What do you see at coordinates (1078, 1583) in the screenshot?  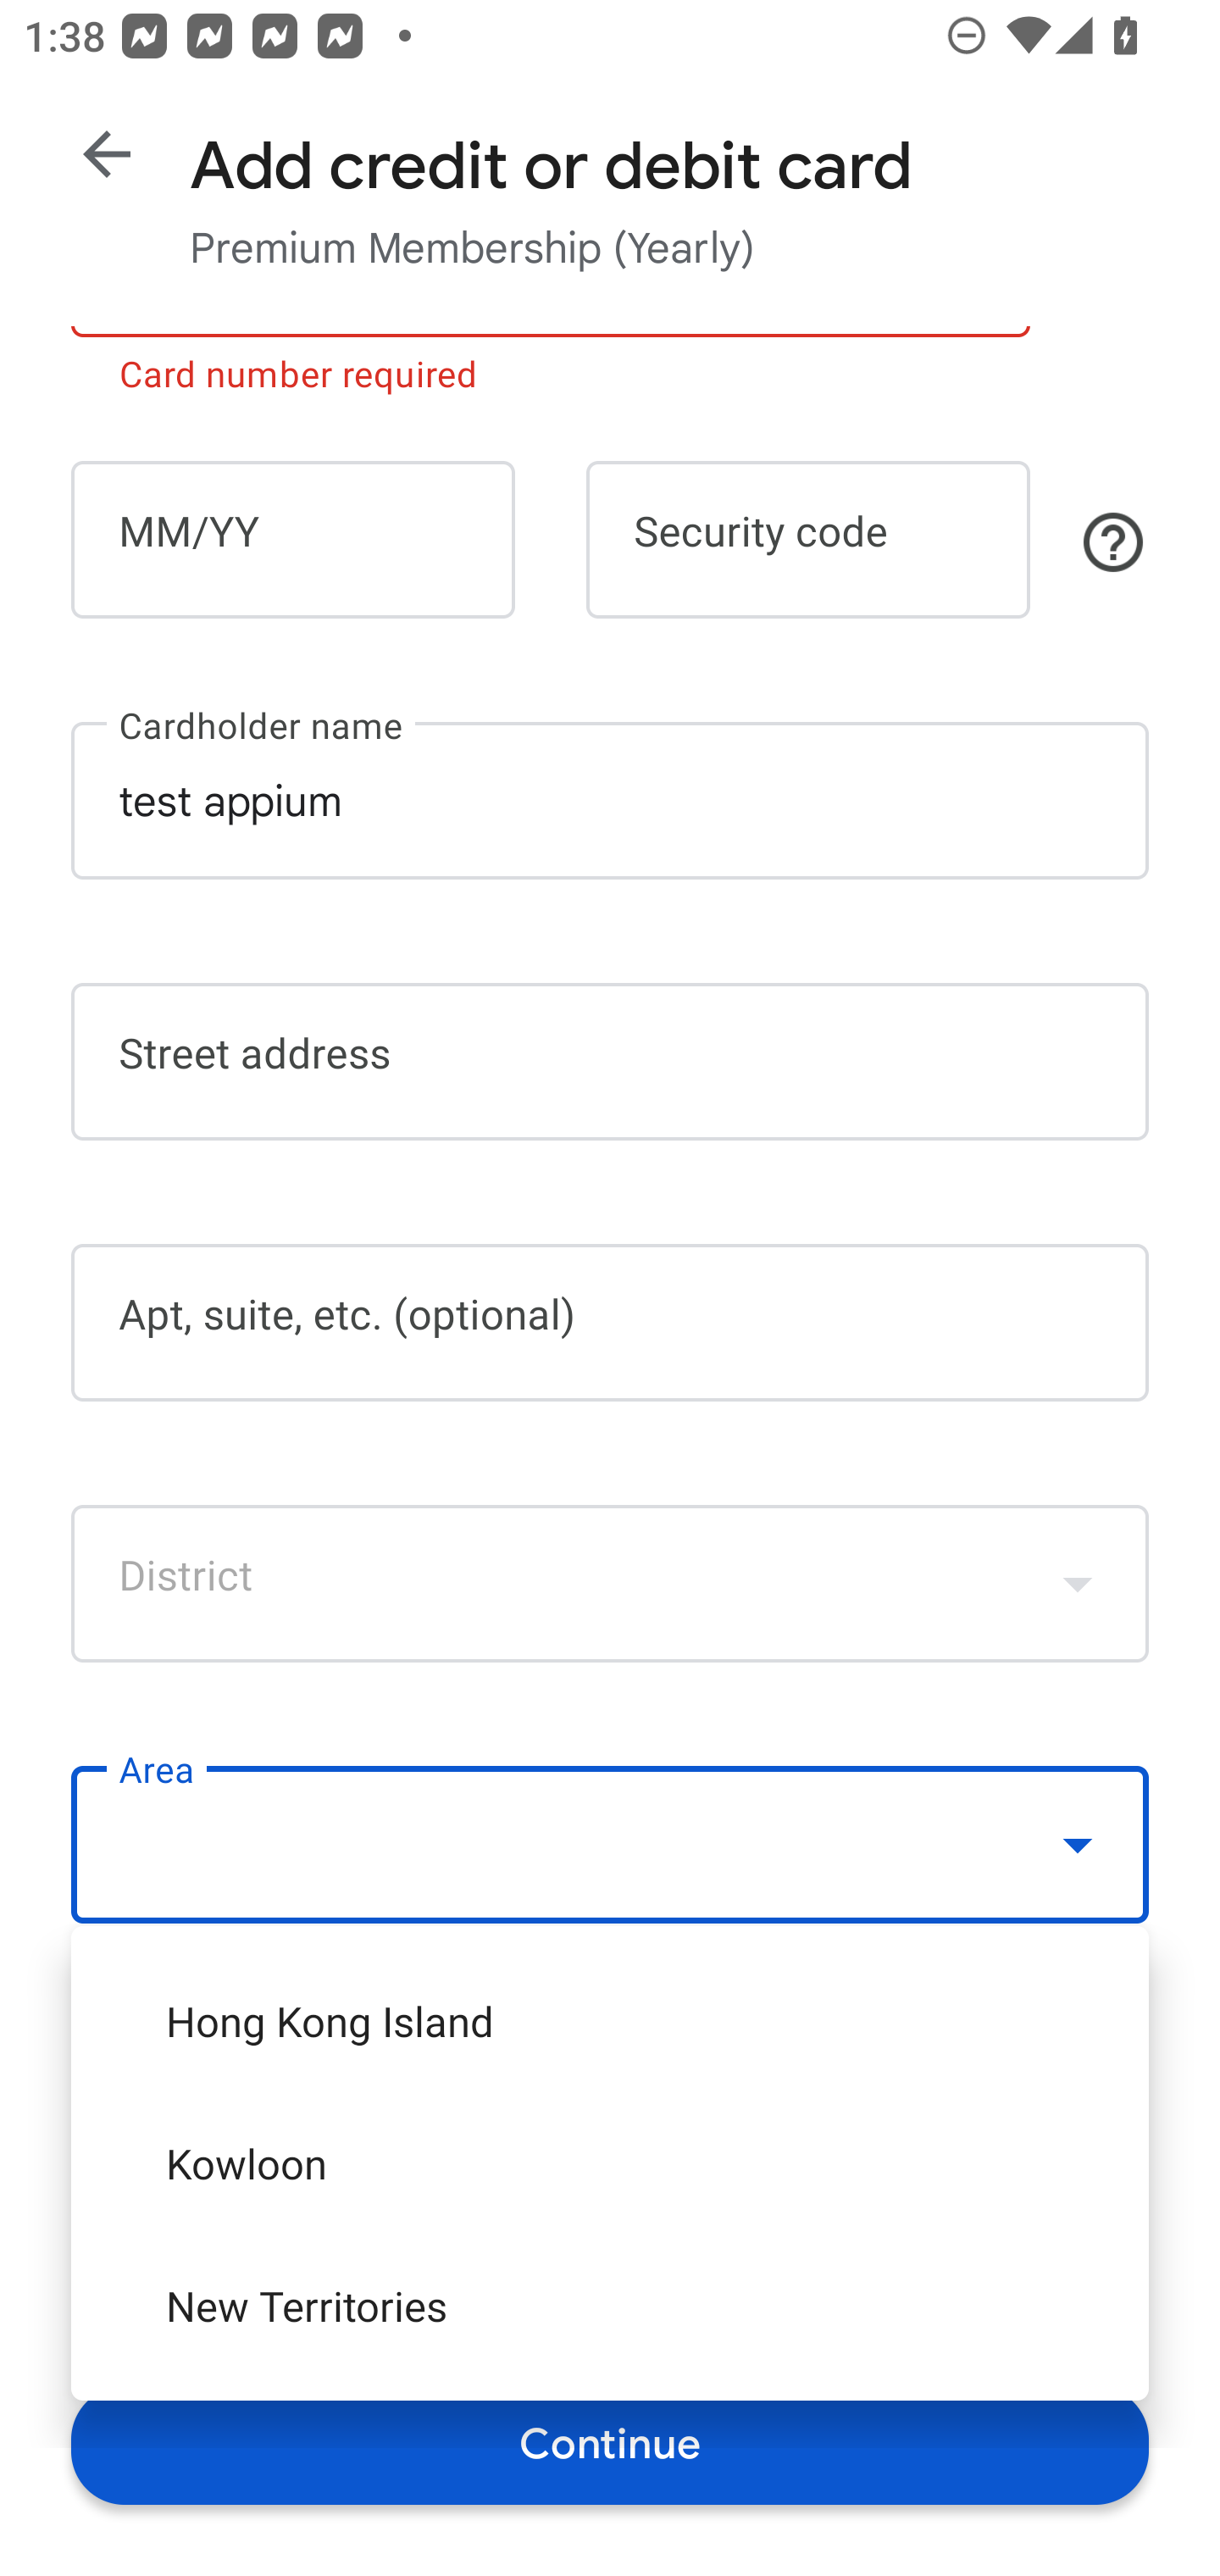 I see `Show dropdown menu` at bounding box center [1078, 1583].